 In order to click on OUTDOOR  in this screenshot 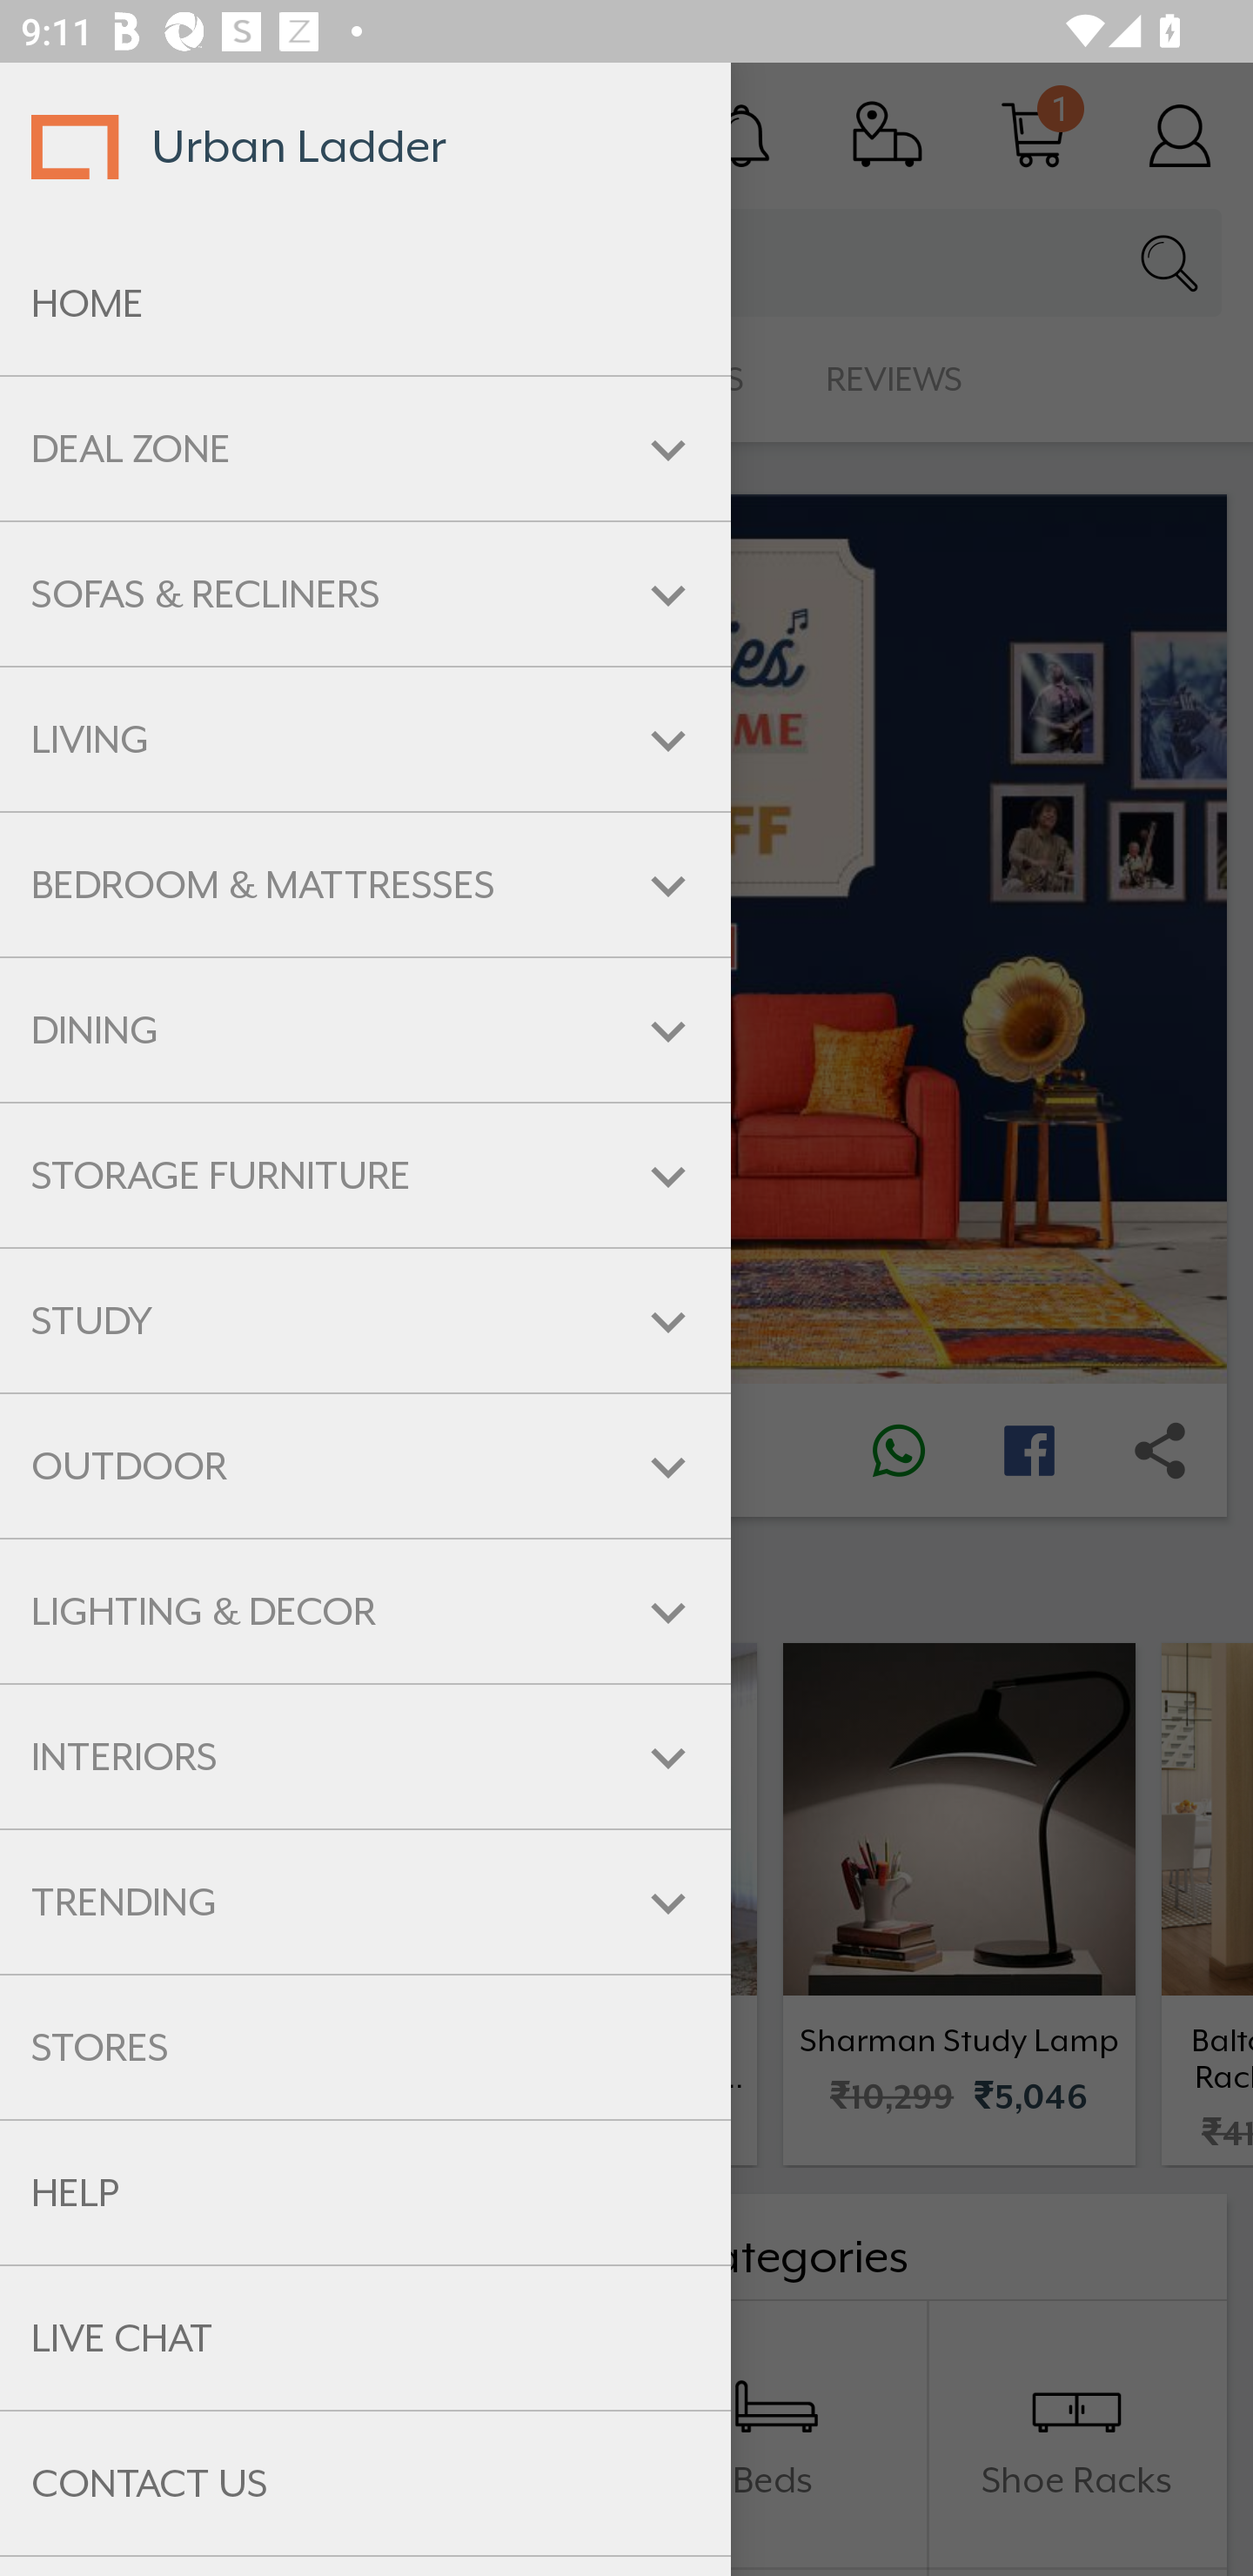, I will do `click(365, 1467)`.